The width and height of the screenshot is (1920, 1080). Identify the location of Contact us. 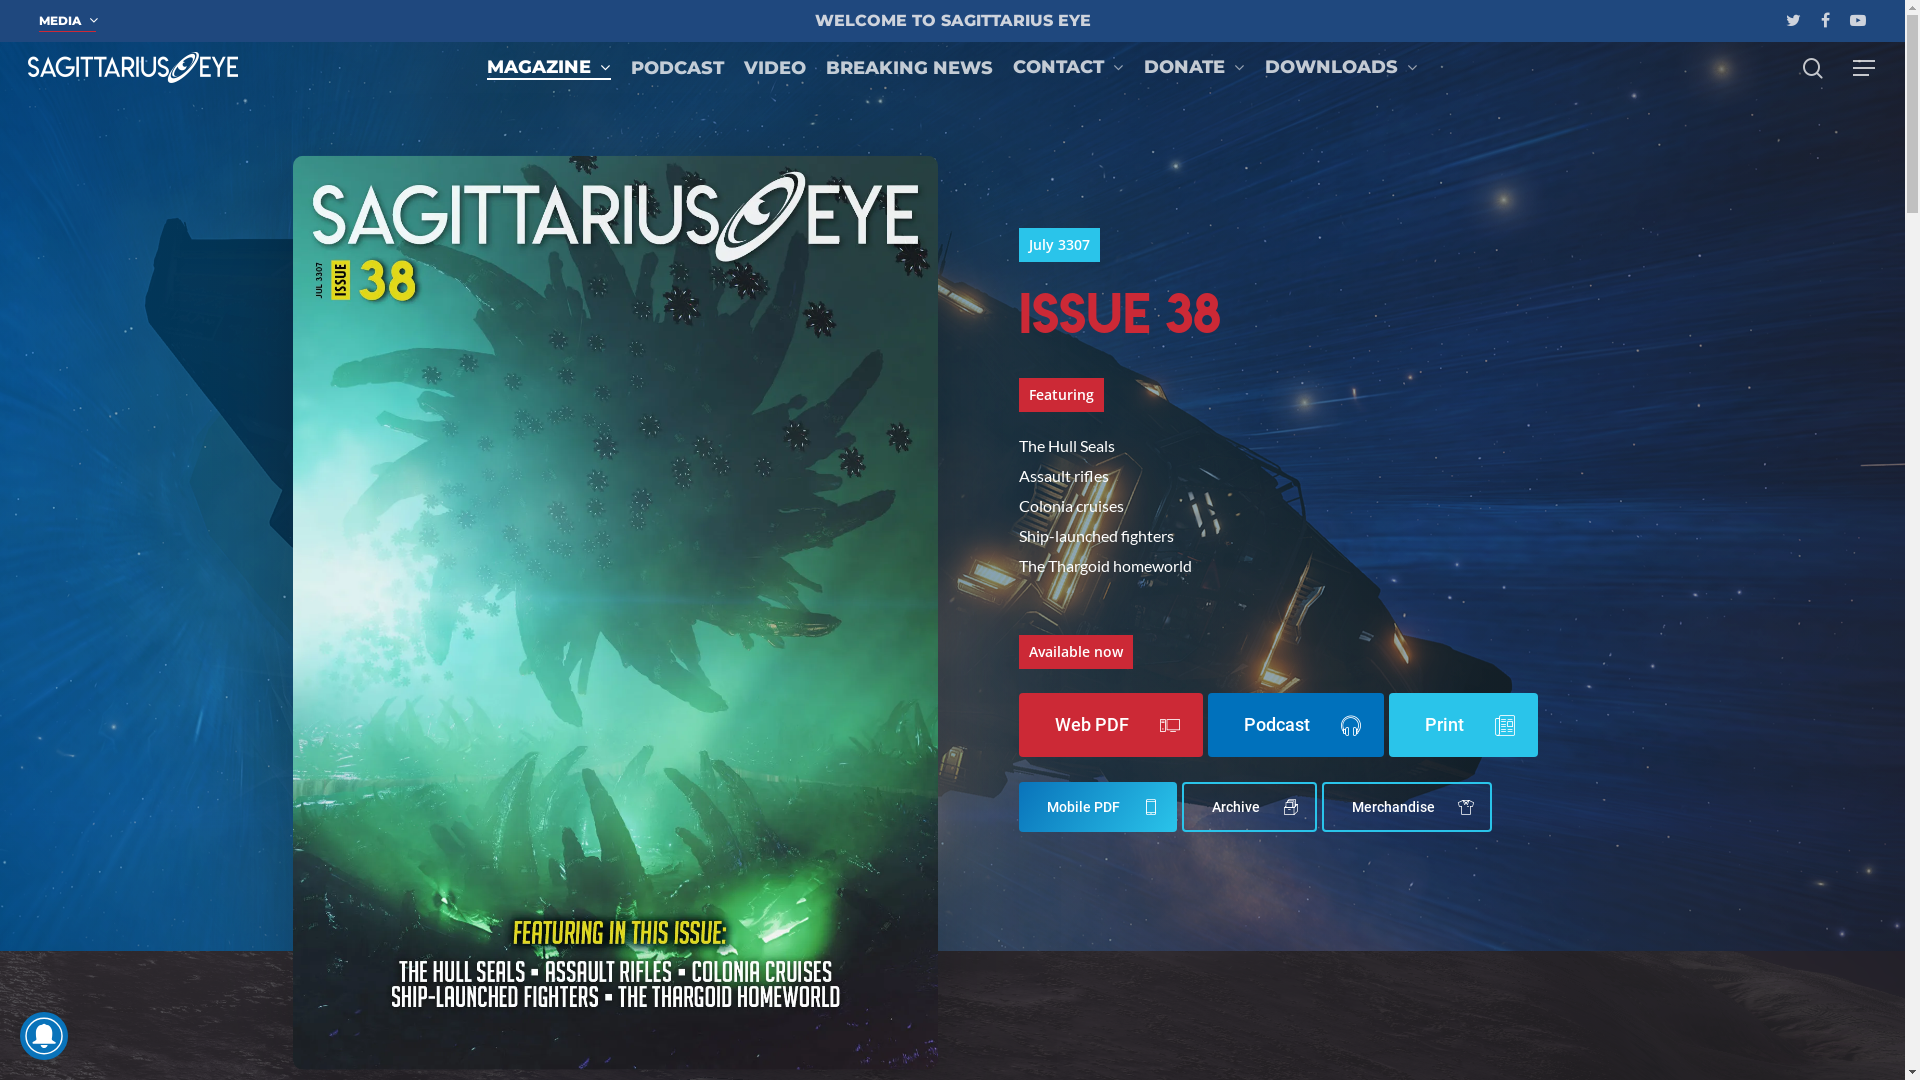
(910, 743).